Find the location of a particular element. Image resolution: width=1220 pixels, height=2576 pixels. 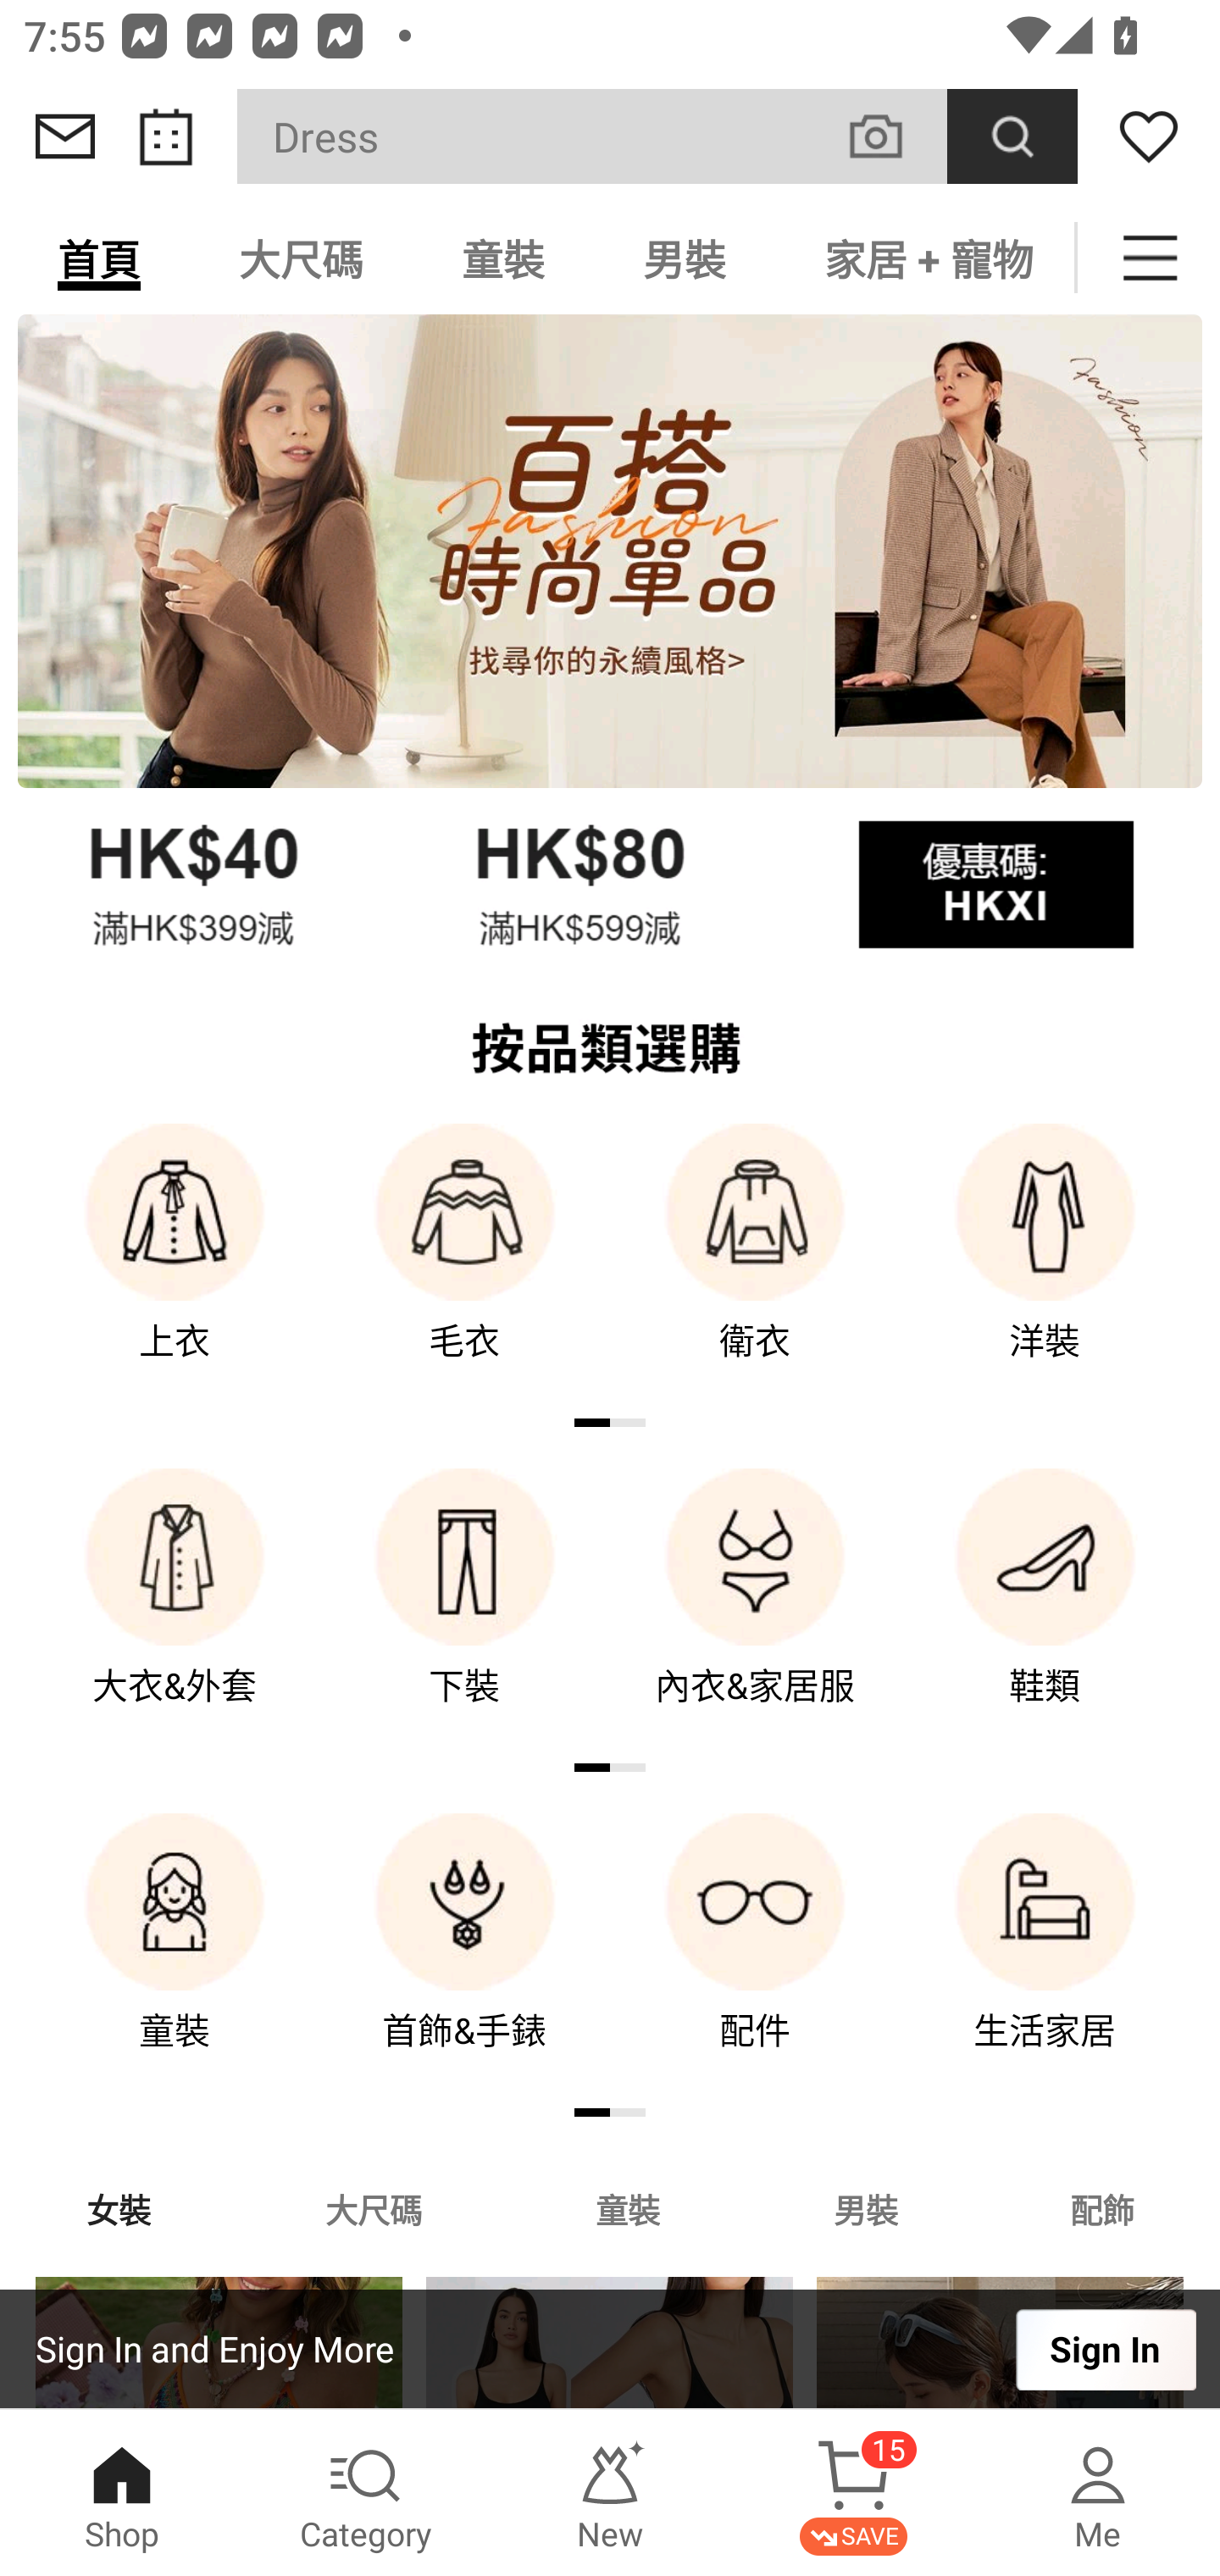

洋裝 is located at coordinates (1045, 1264).